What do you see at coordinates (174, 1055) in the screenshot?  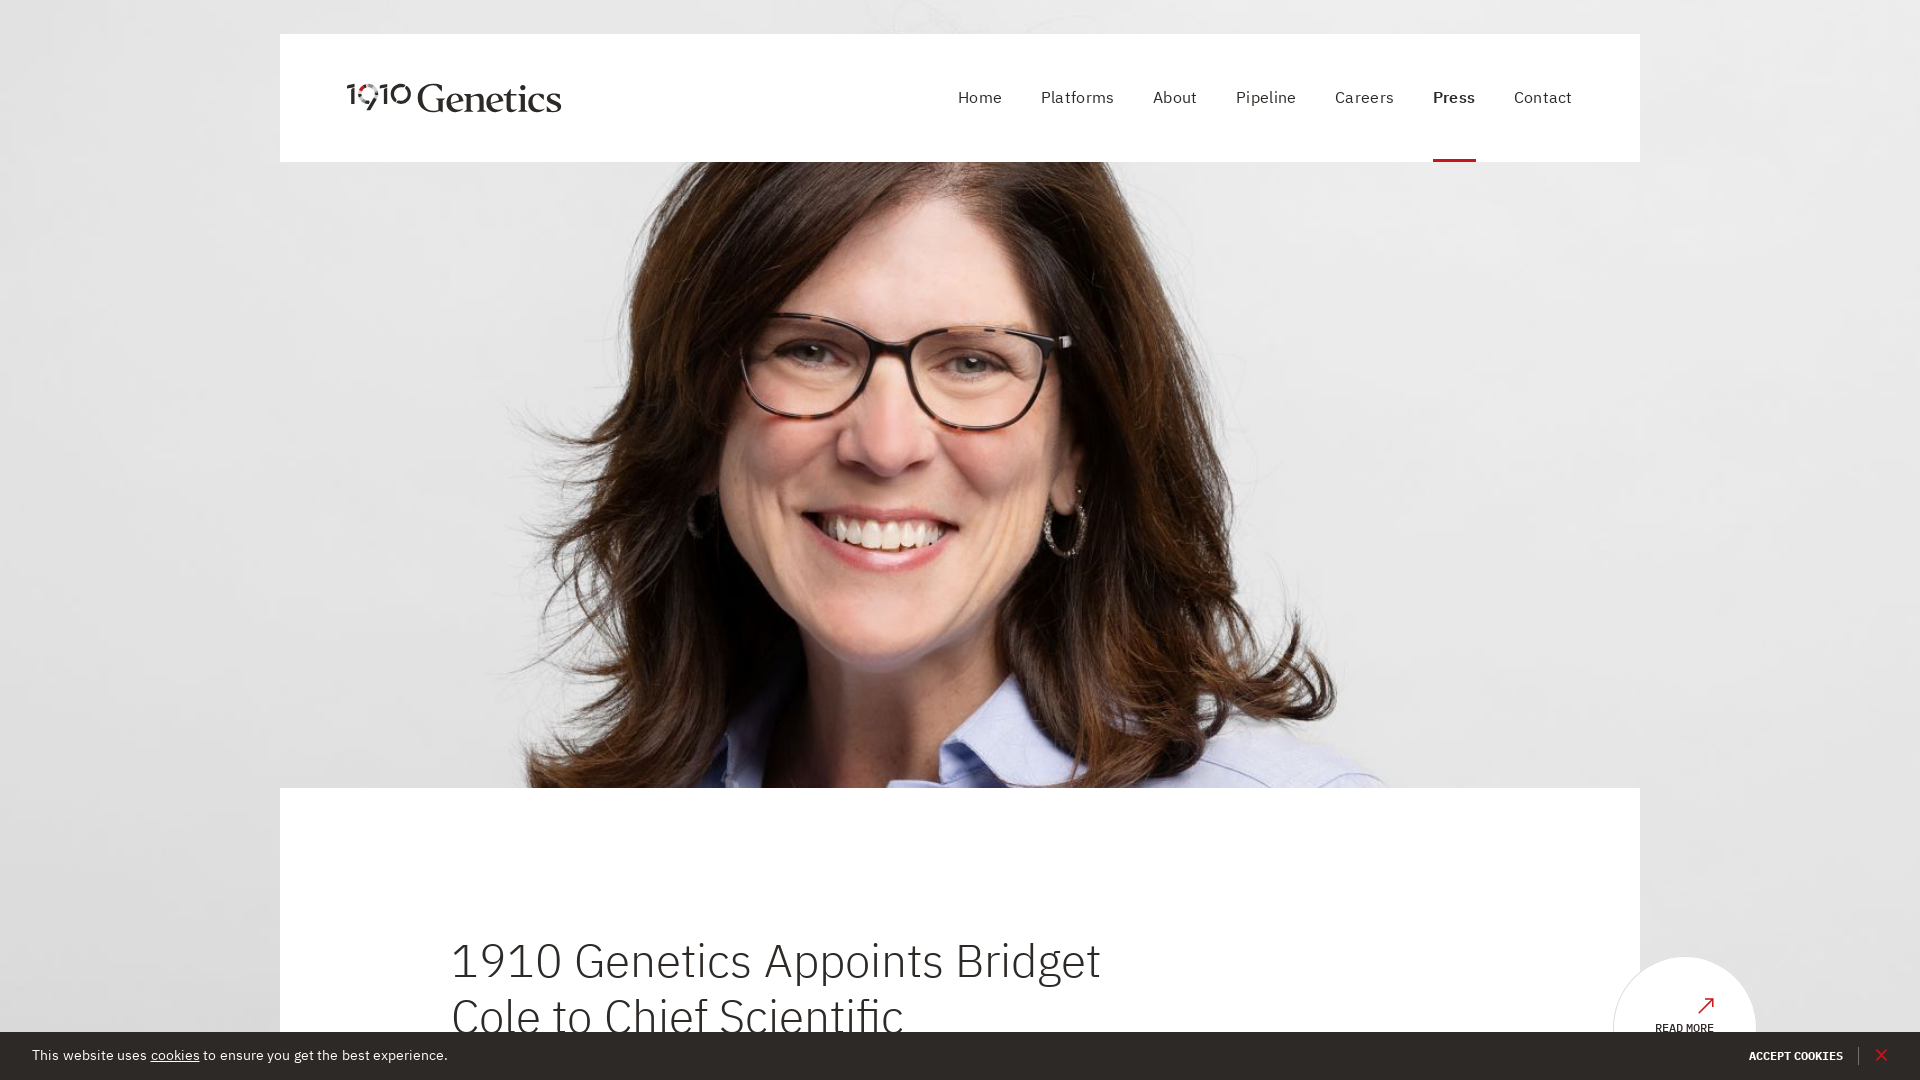 I see `cookies` at bounding box center [174, 1055].